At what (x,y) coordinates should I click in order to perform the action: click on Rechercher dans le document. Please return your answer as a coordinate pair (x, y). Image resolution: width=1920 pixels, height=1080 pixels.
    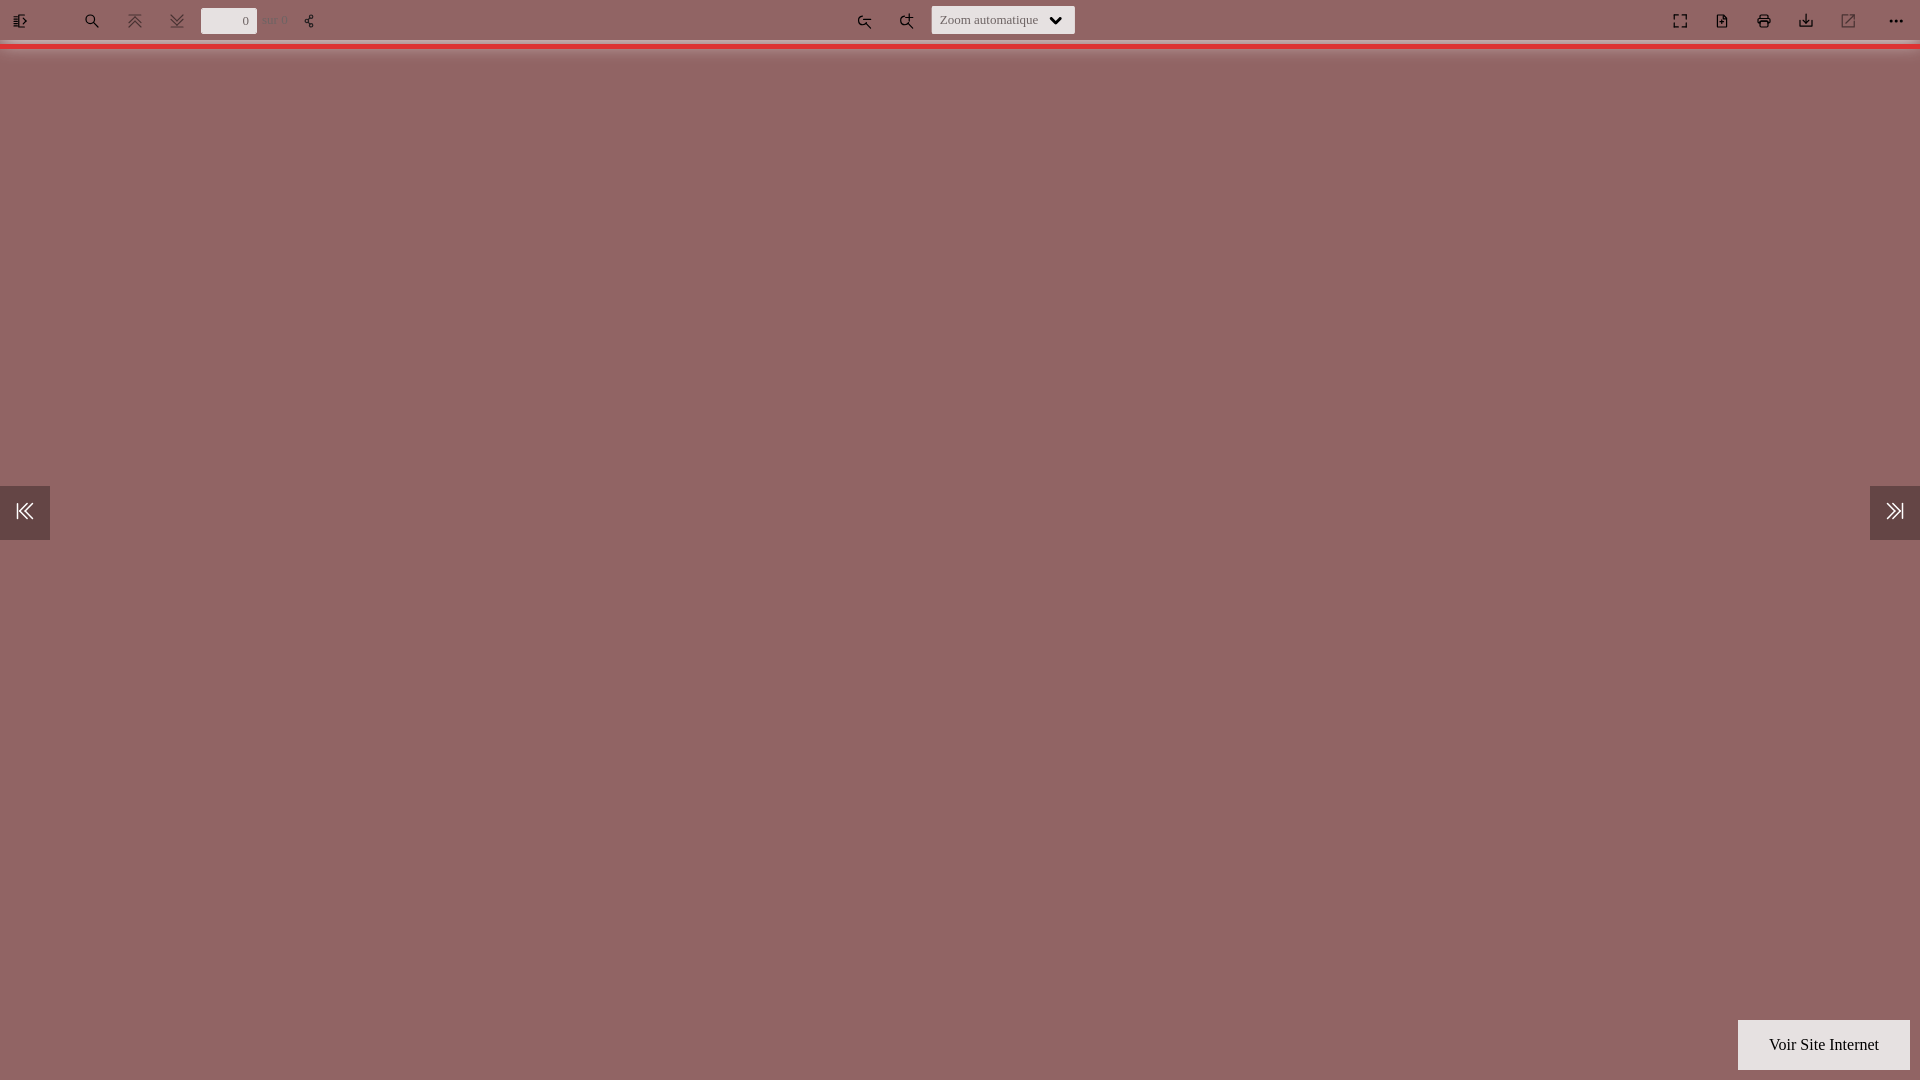
    Looking at the image, I should click on (94, 21).